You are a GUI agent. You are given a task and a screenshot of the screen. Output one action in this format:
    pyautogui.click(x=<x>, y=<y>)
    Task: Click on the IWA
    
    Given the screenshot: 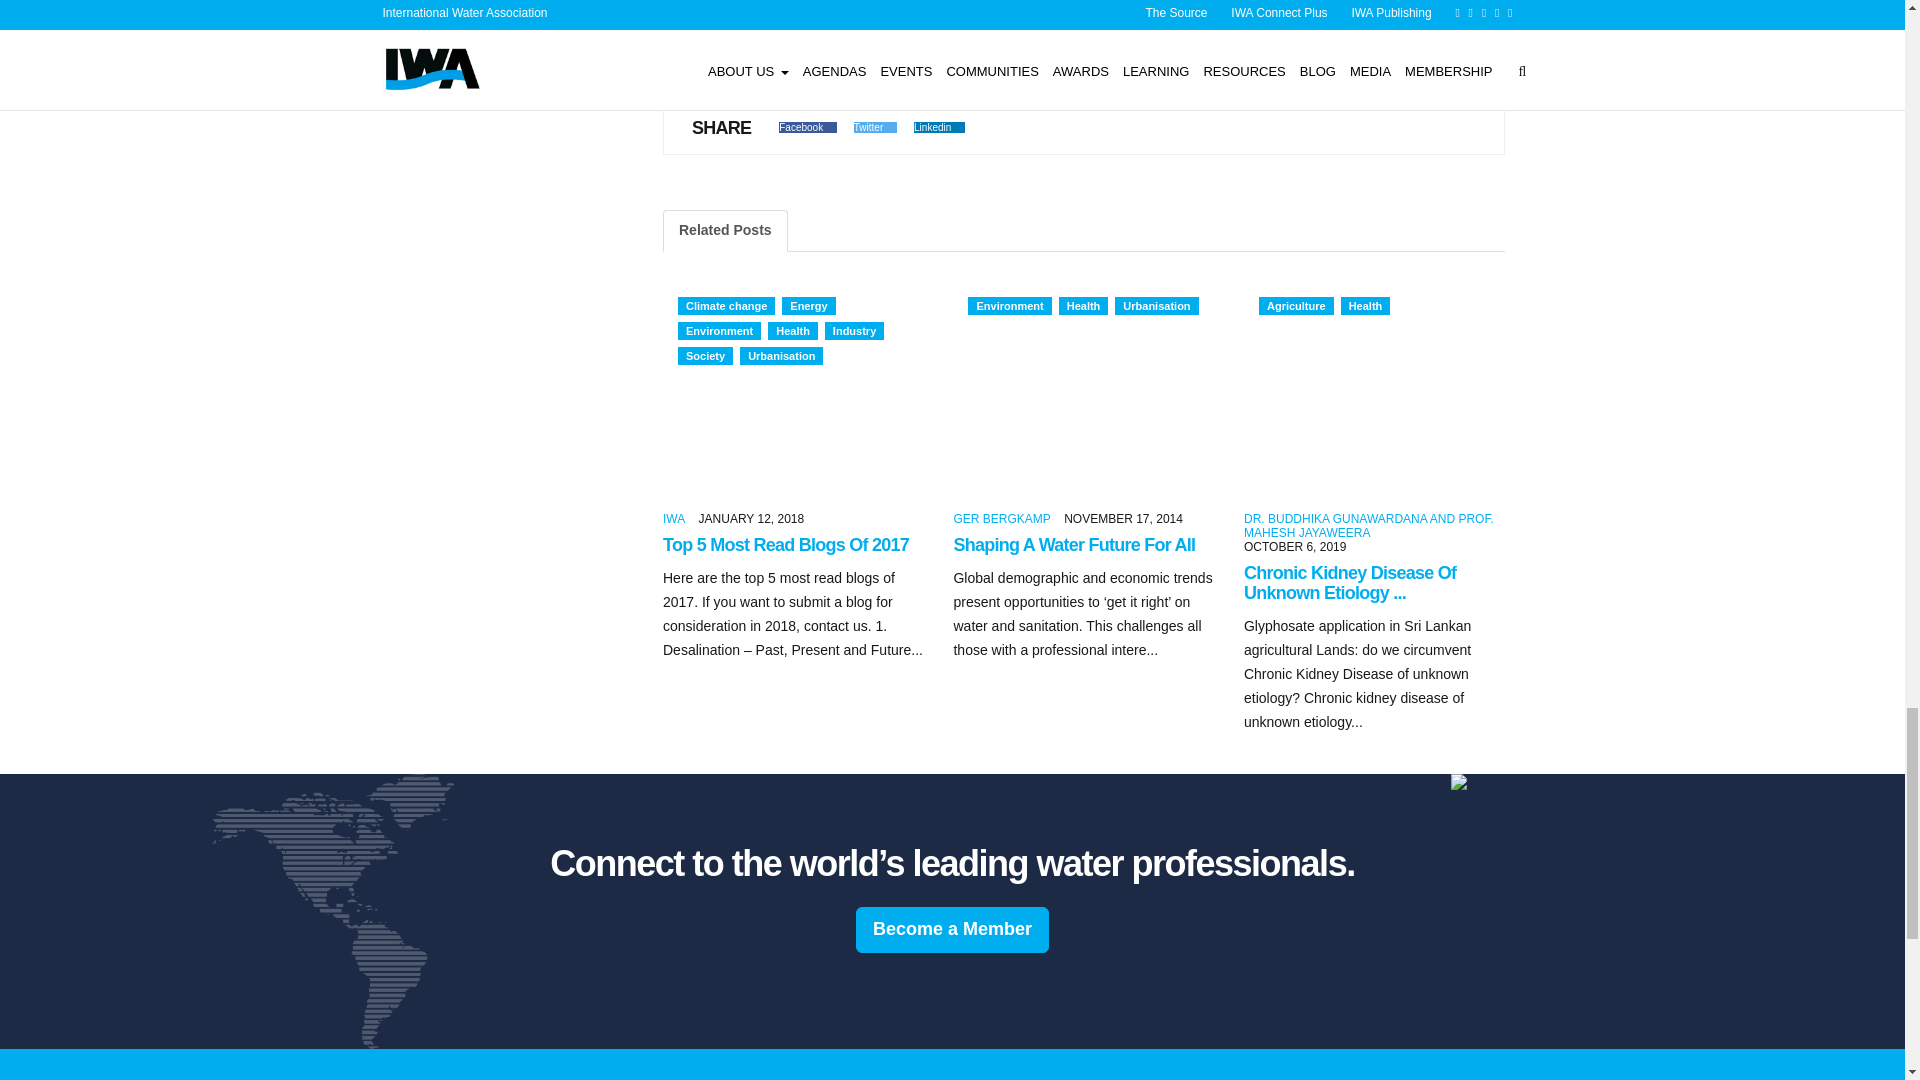 What is the action you would take?
    pyautogui.click(x=674, y=518)
    